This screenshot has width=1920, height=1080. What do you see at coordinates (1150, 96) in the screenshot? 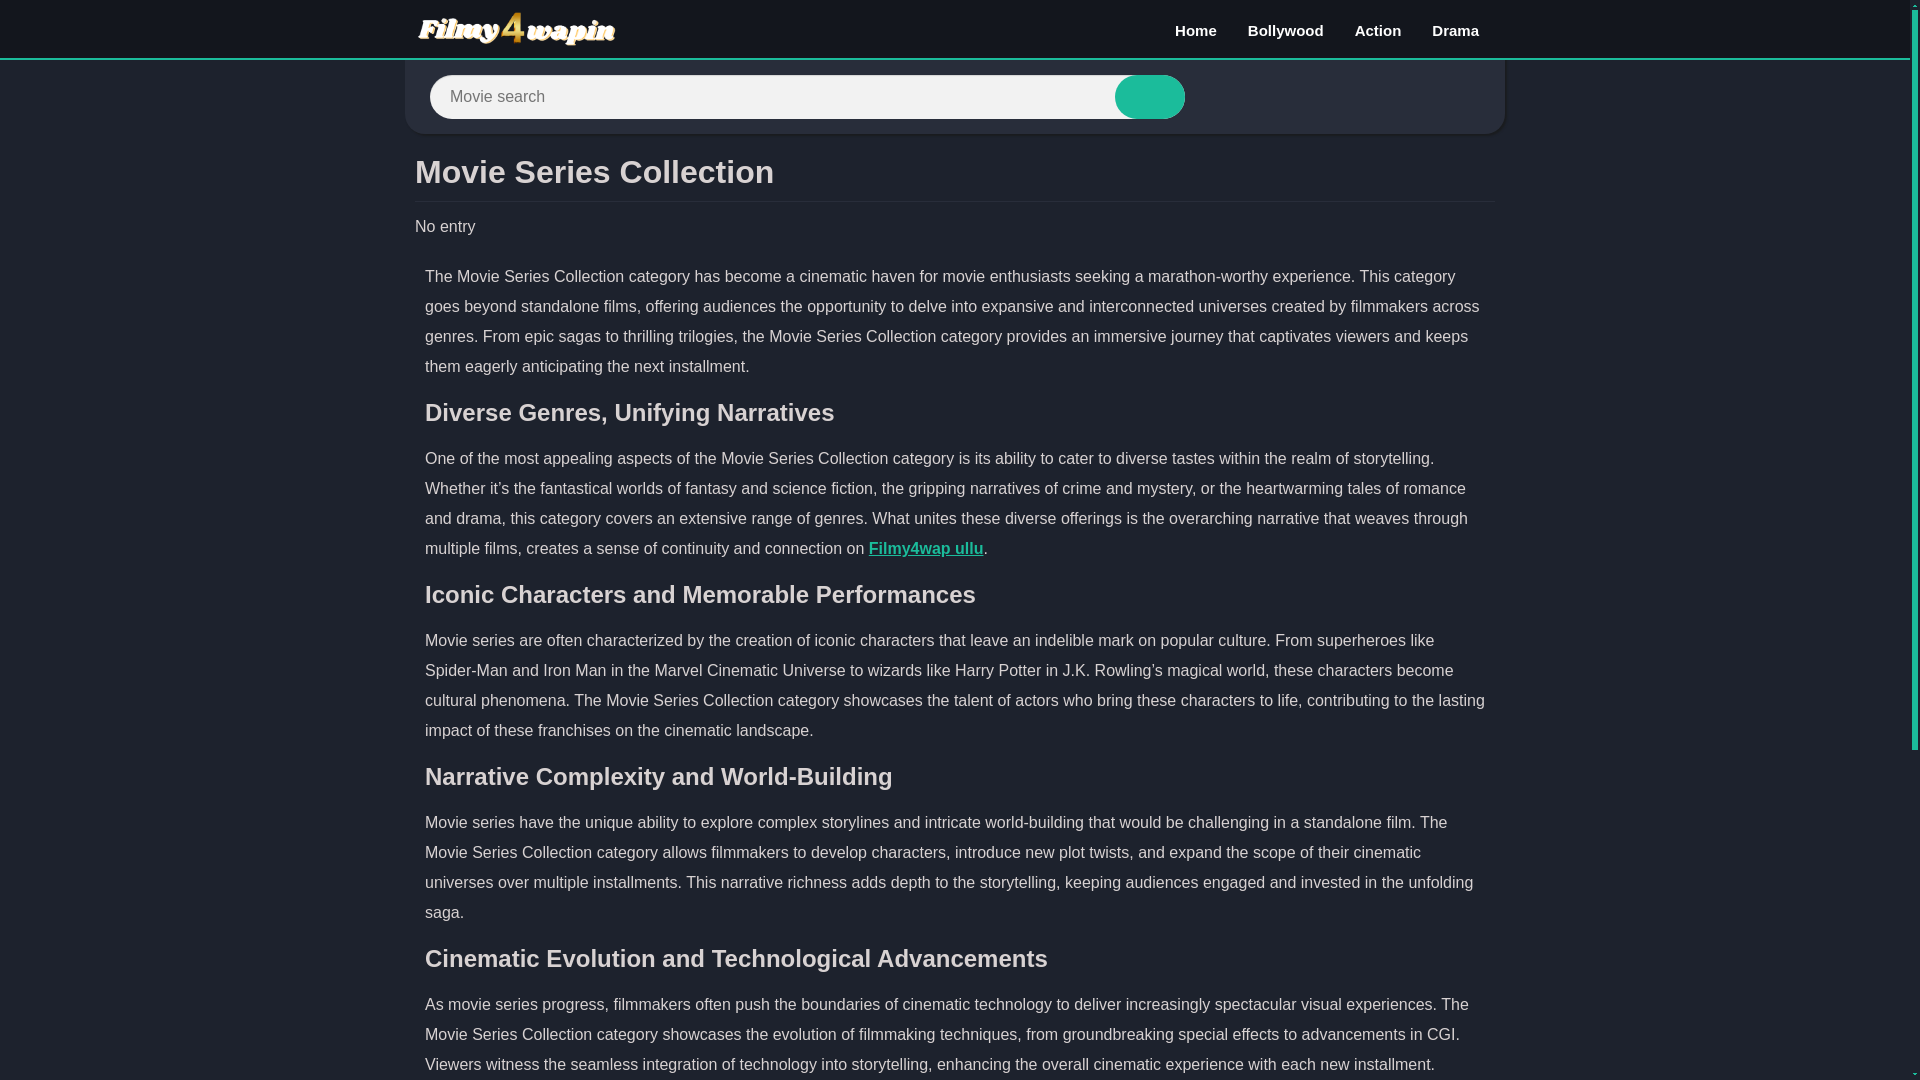
I see `Movie search` at bounding box center [1150, 96].